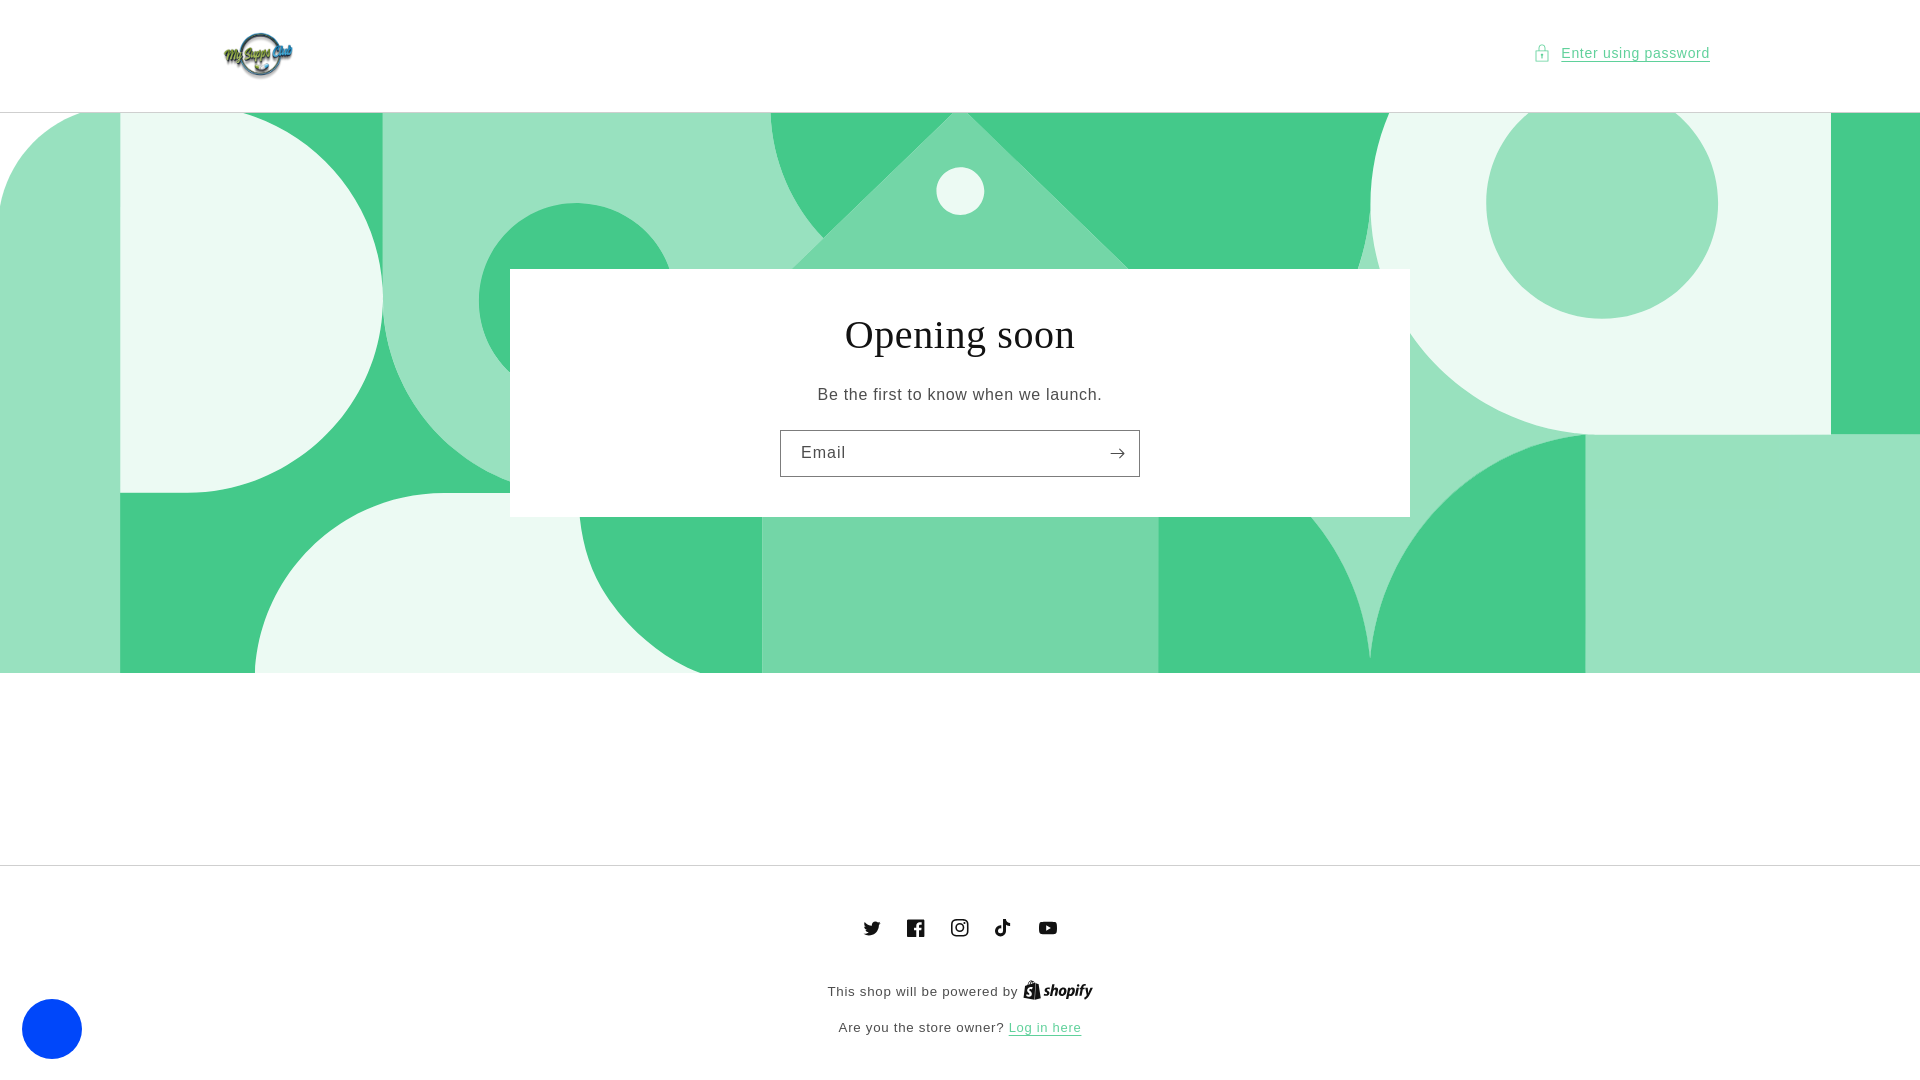  Describe the element at coordinates (1003, 928) in the screenshot. I see `TikTok` at that location.